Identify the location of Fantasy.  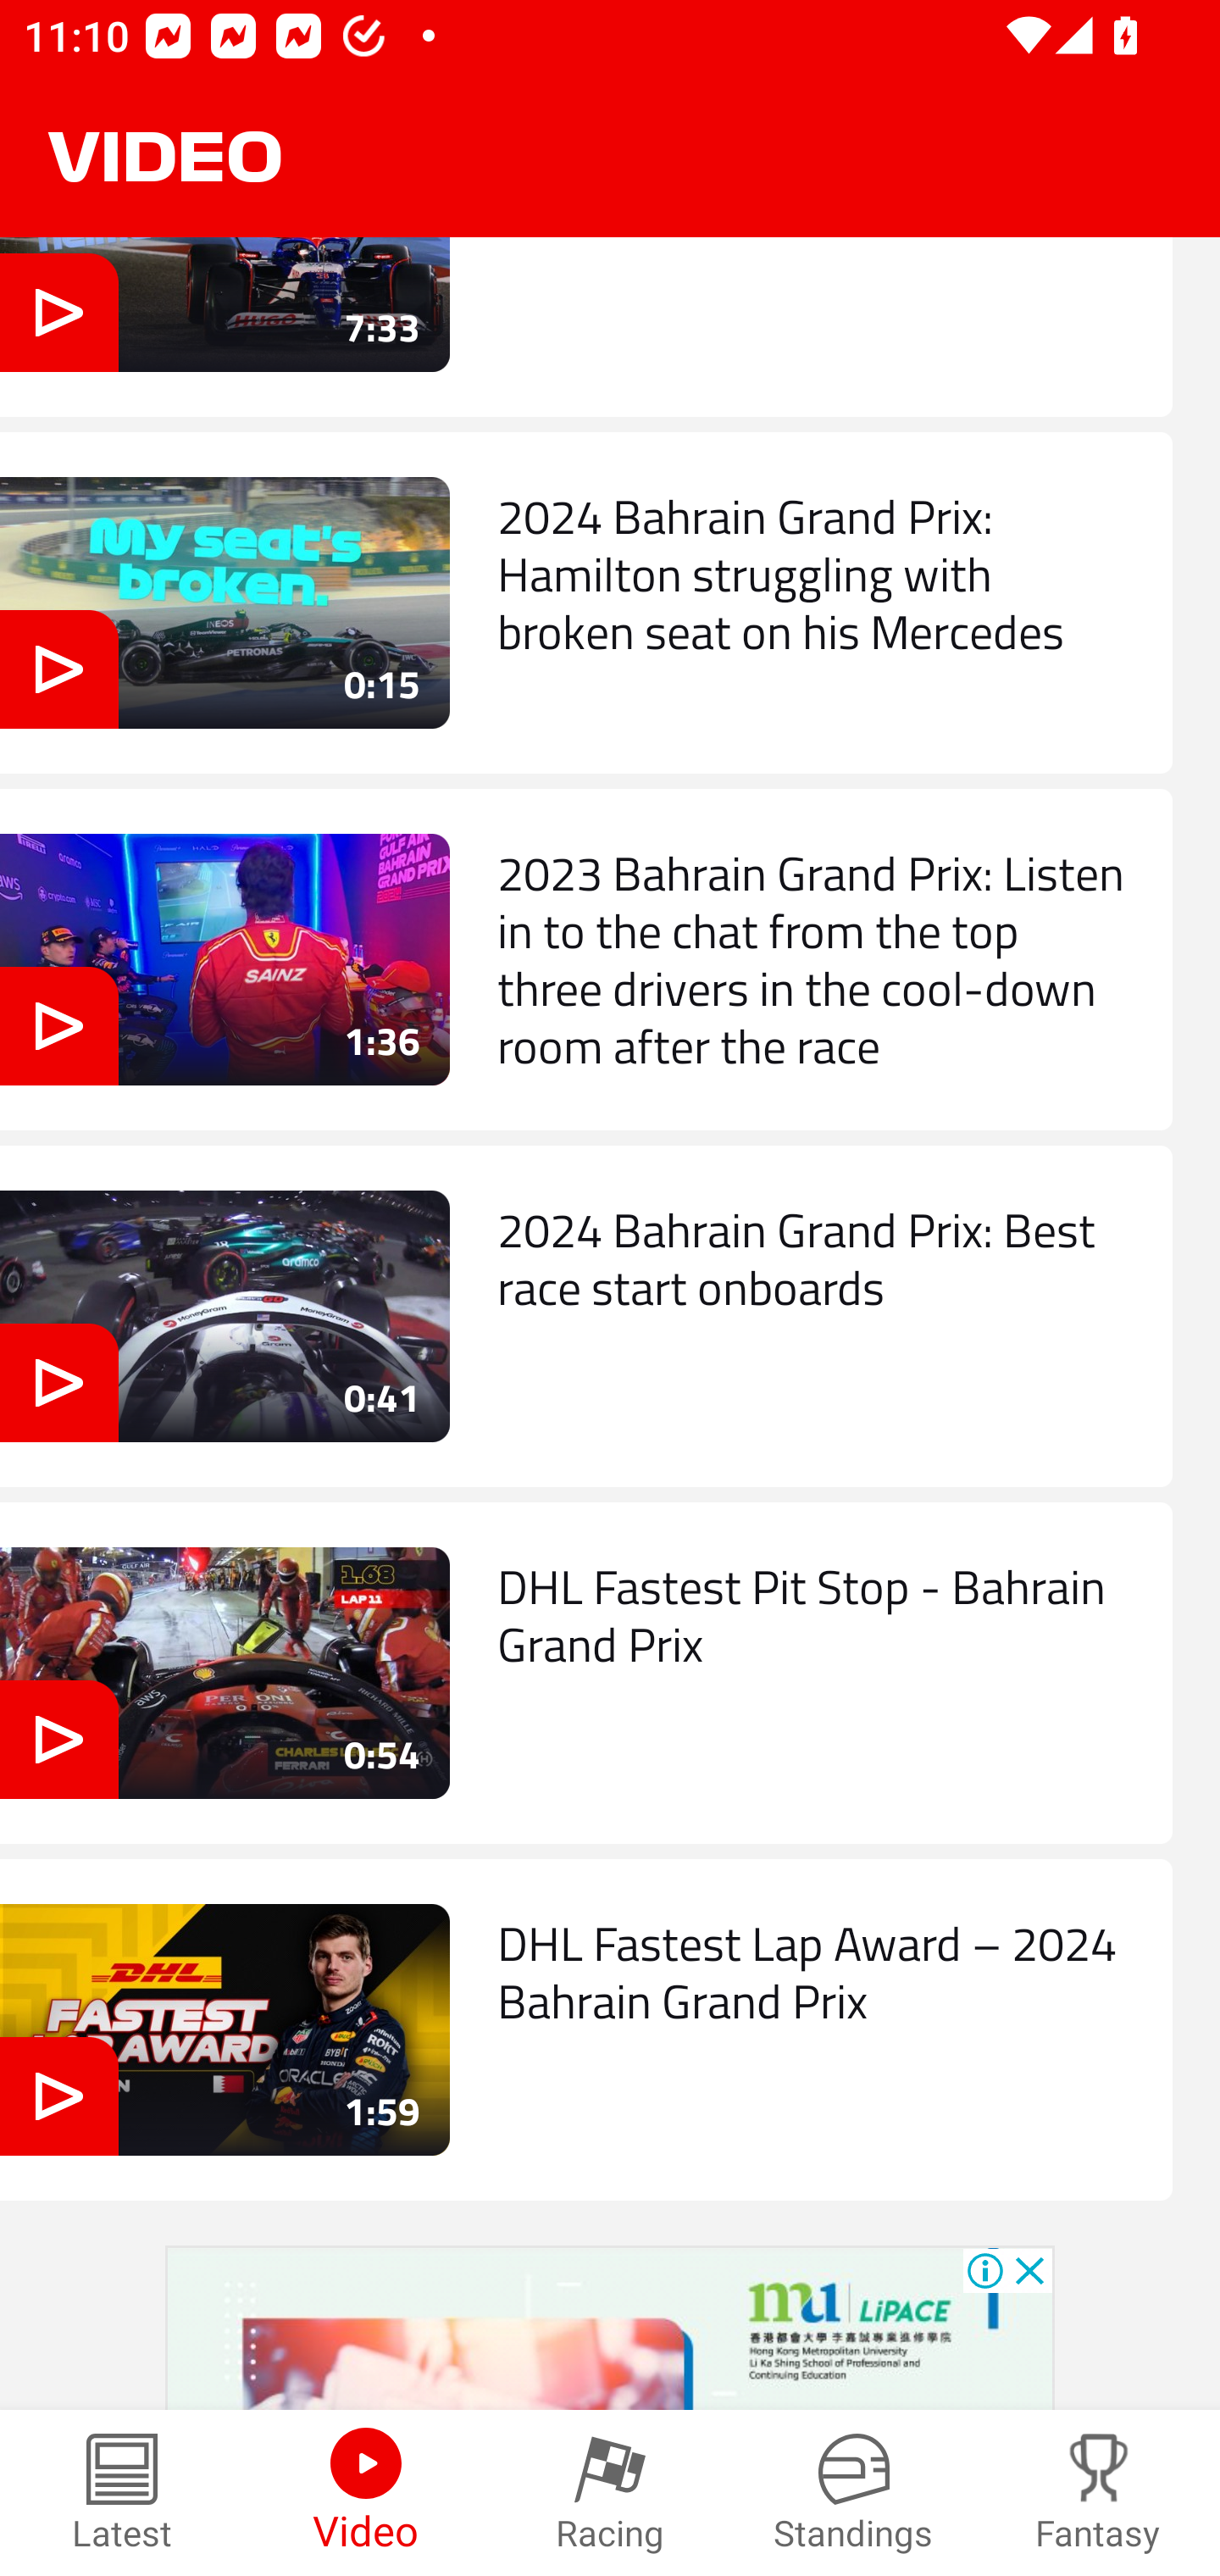
(1098, 2493).